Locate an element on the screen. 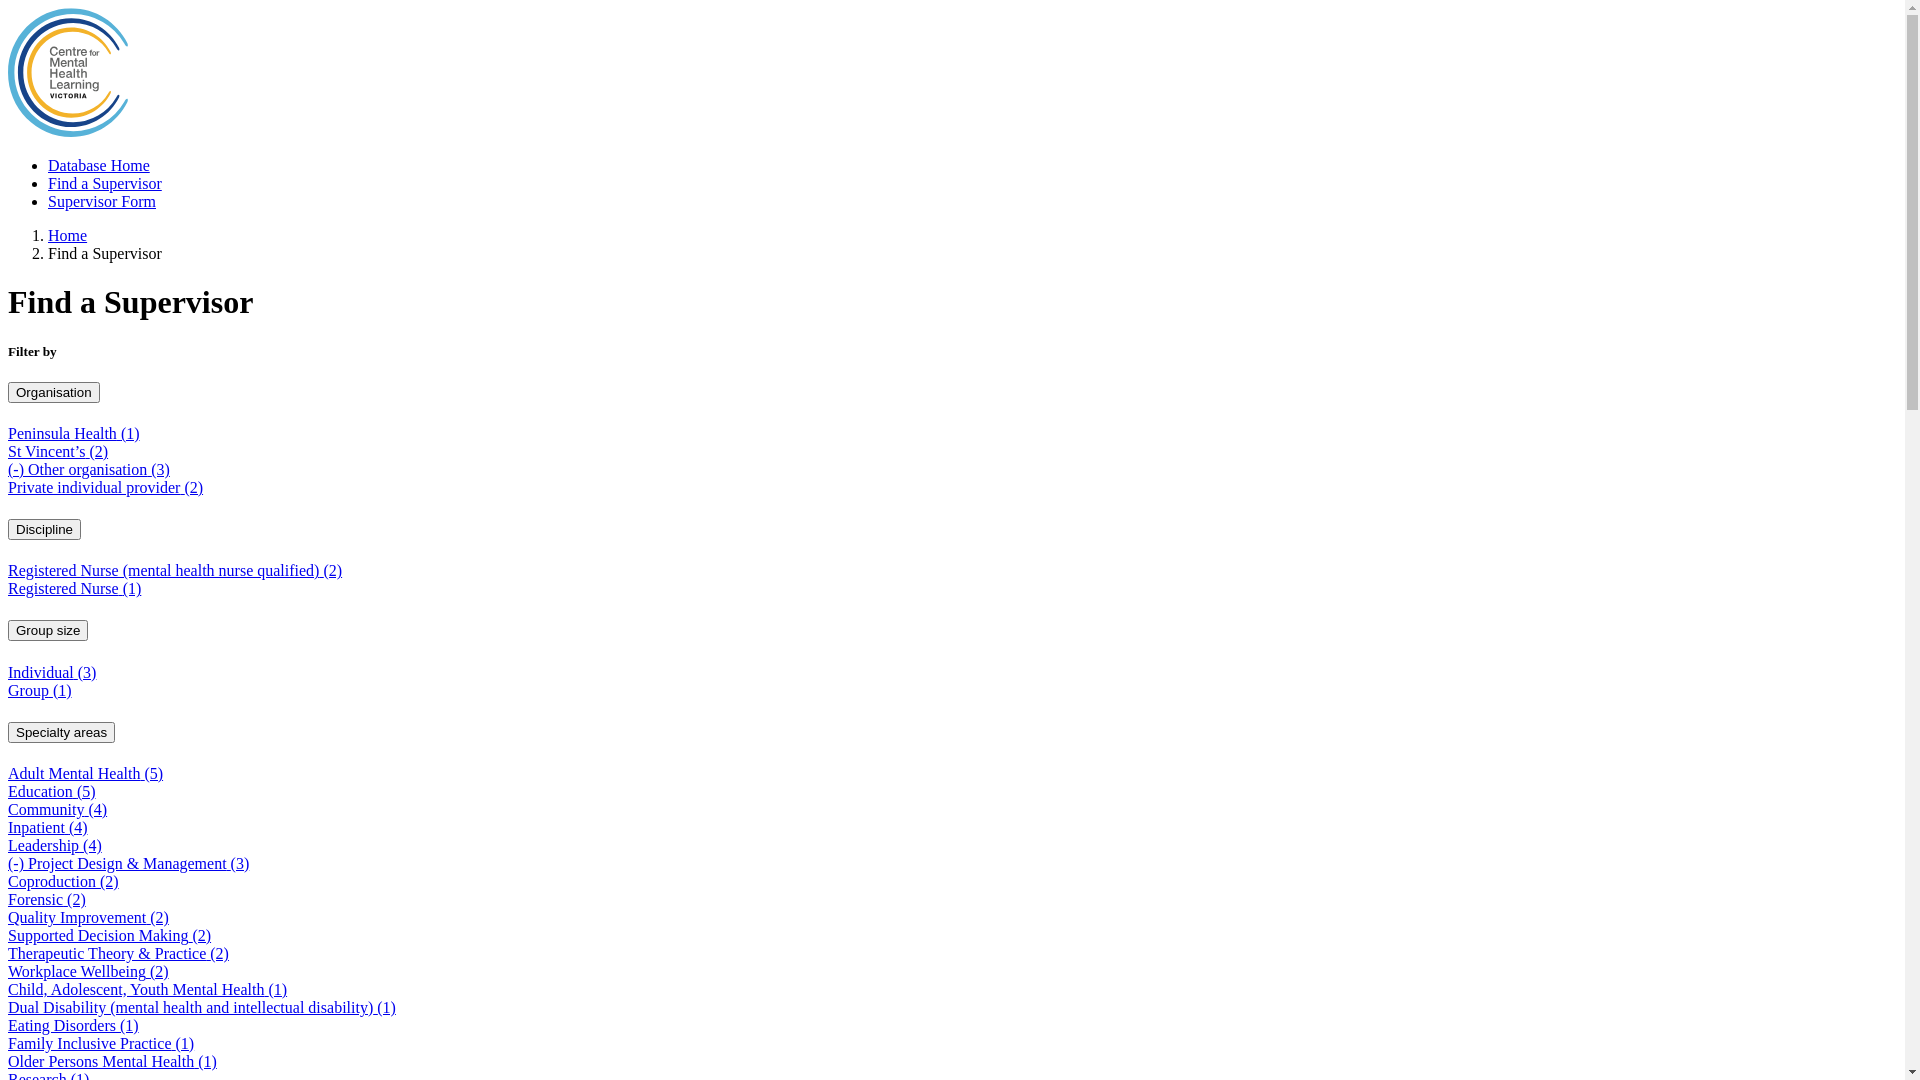 This screenshot has height=1080, width=1920. Peninsula Health (1) is located at coordinates (74, 434).